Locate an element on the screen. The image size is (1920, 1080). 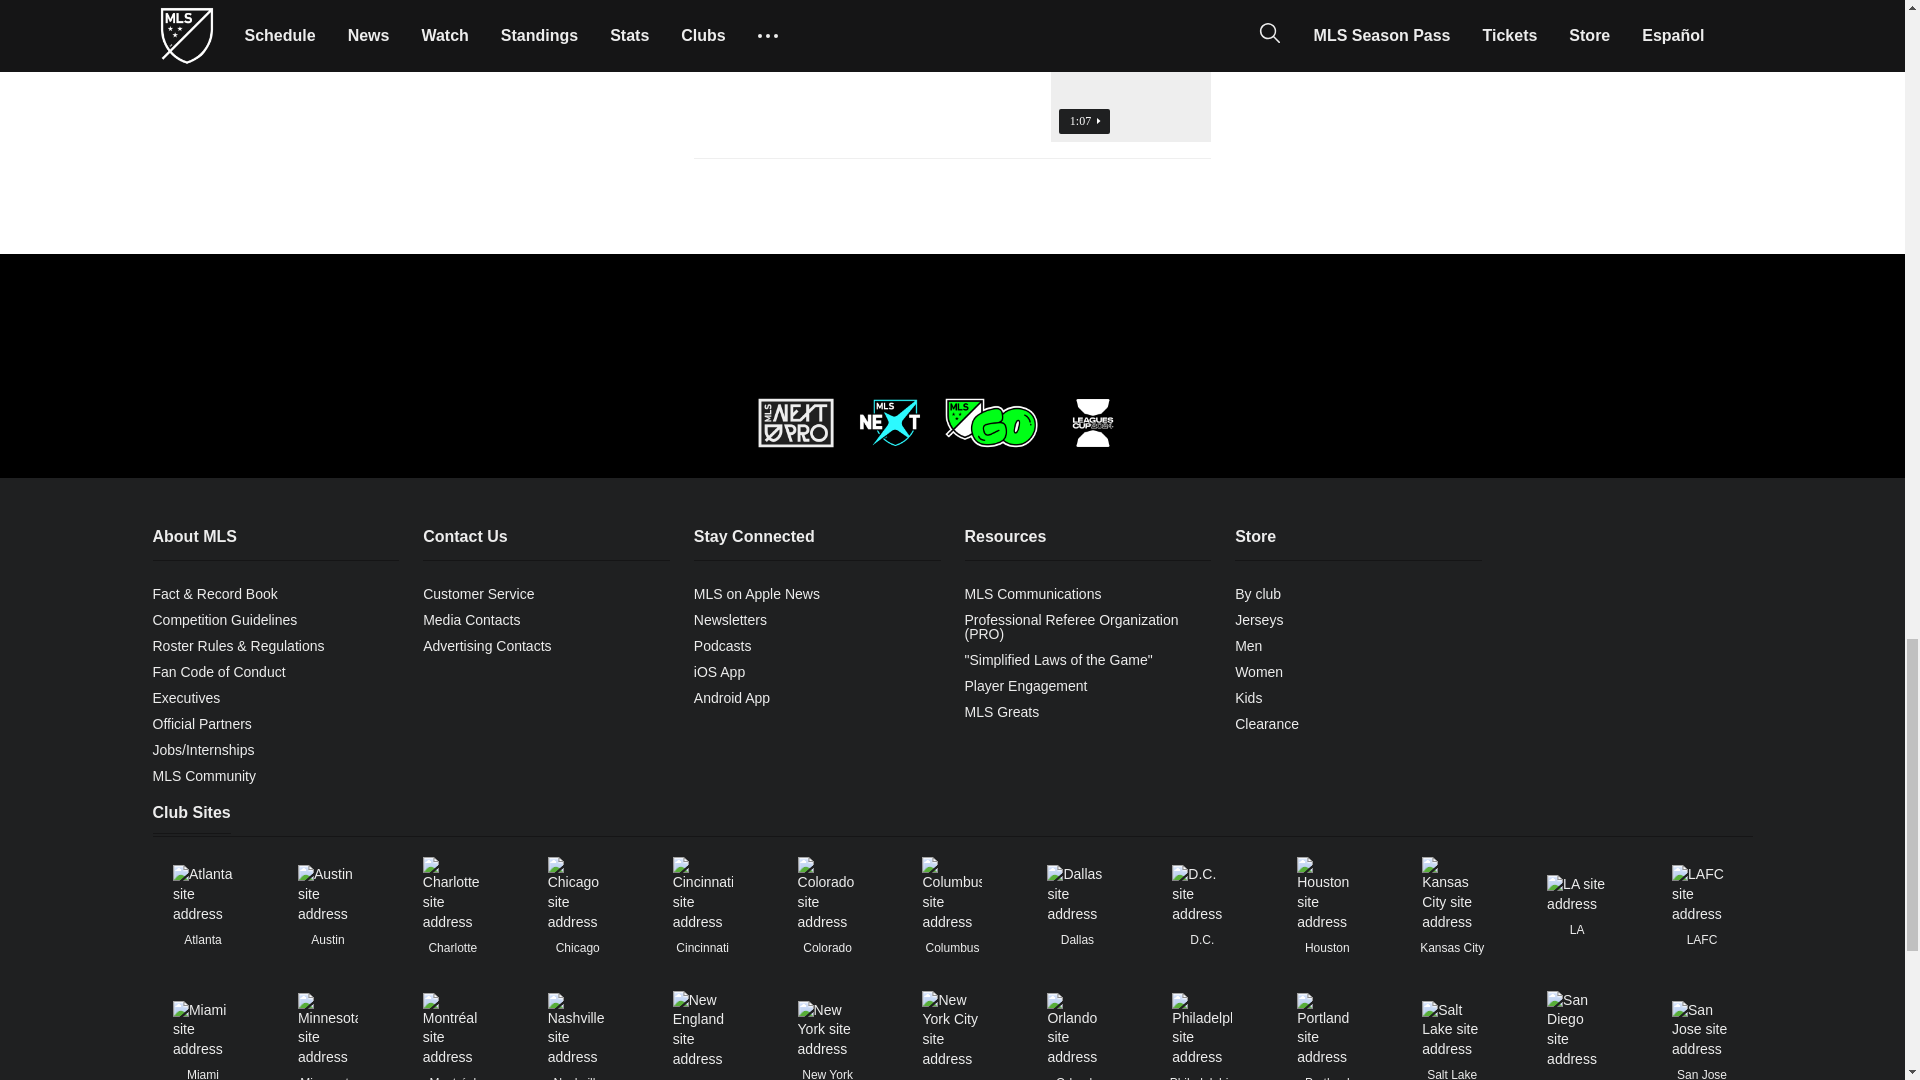
Goal: T. Baribo vs. RBNY, 14' is located at coordinates (952, 18).